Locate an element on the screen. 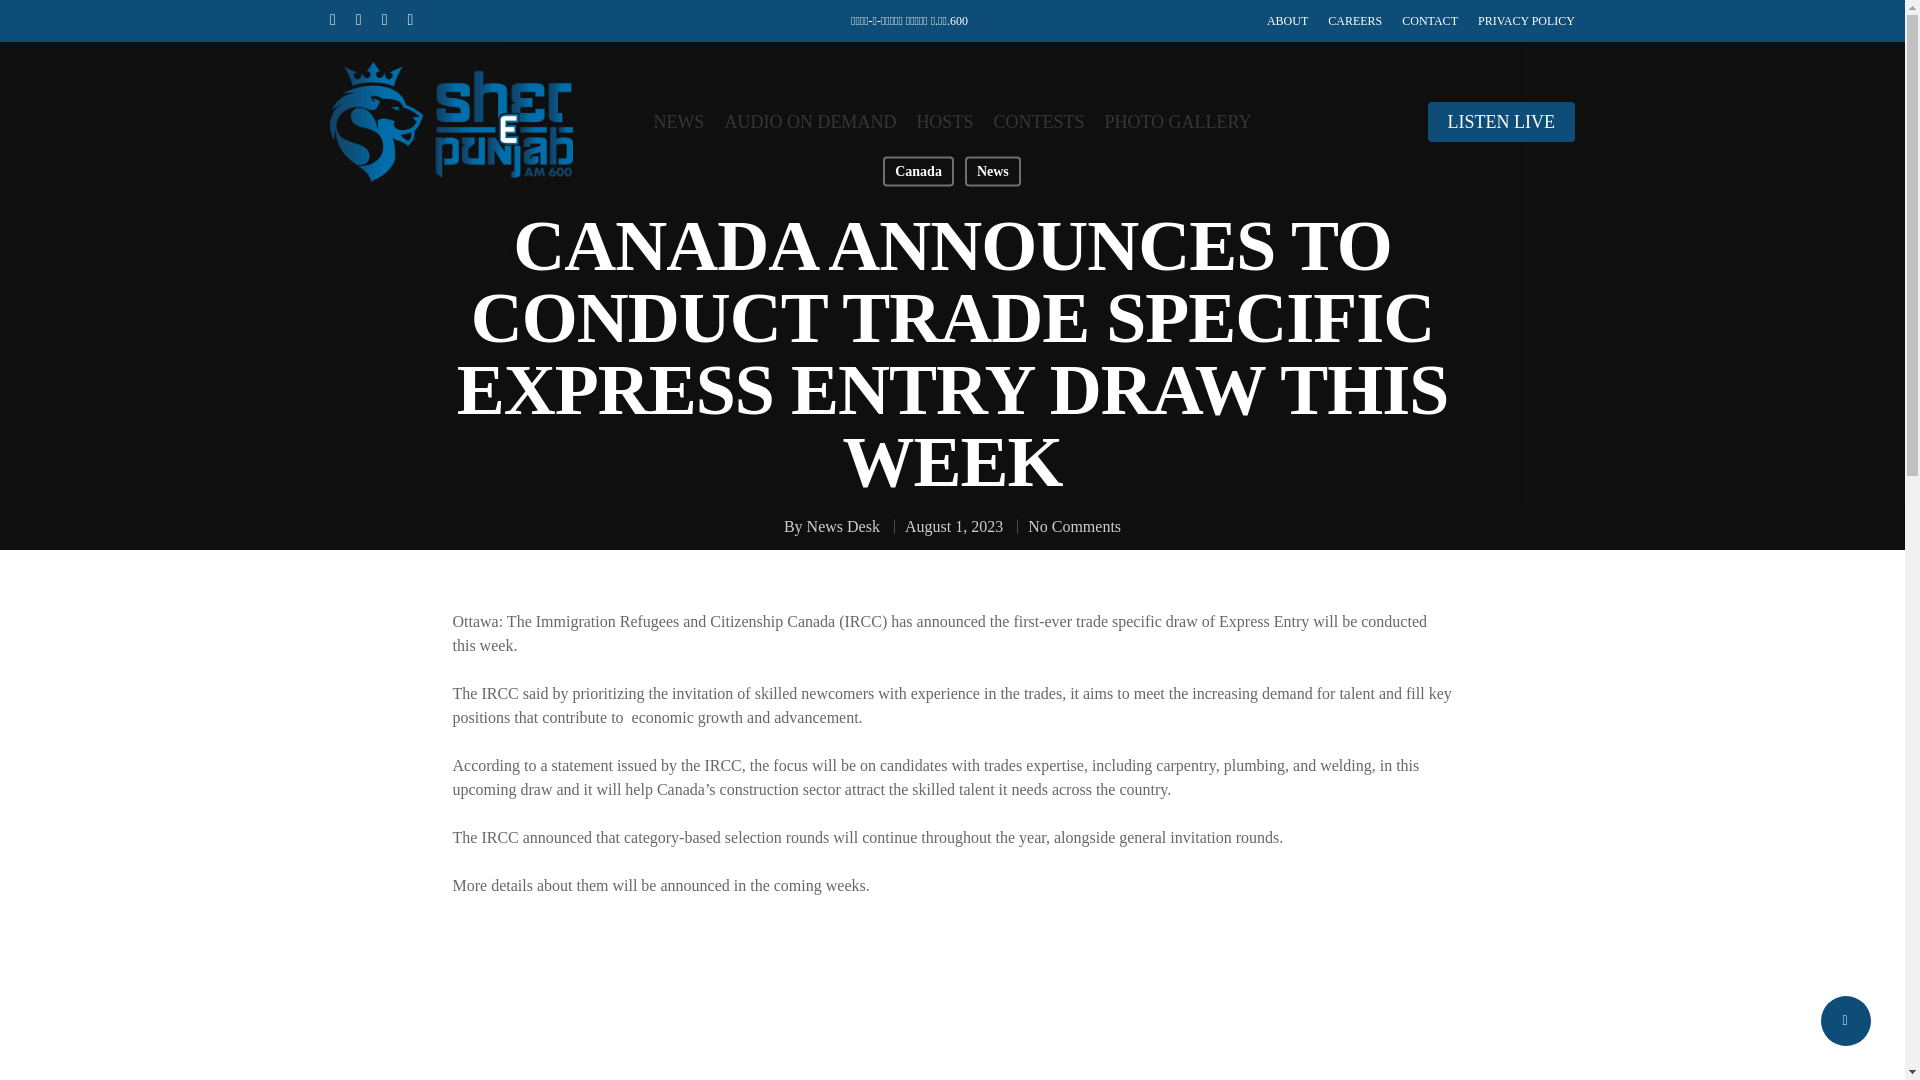  HOSTS is located at coordinates (944, 122).